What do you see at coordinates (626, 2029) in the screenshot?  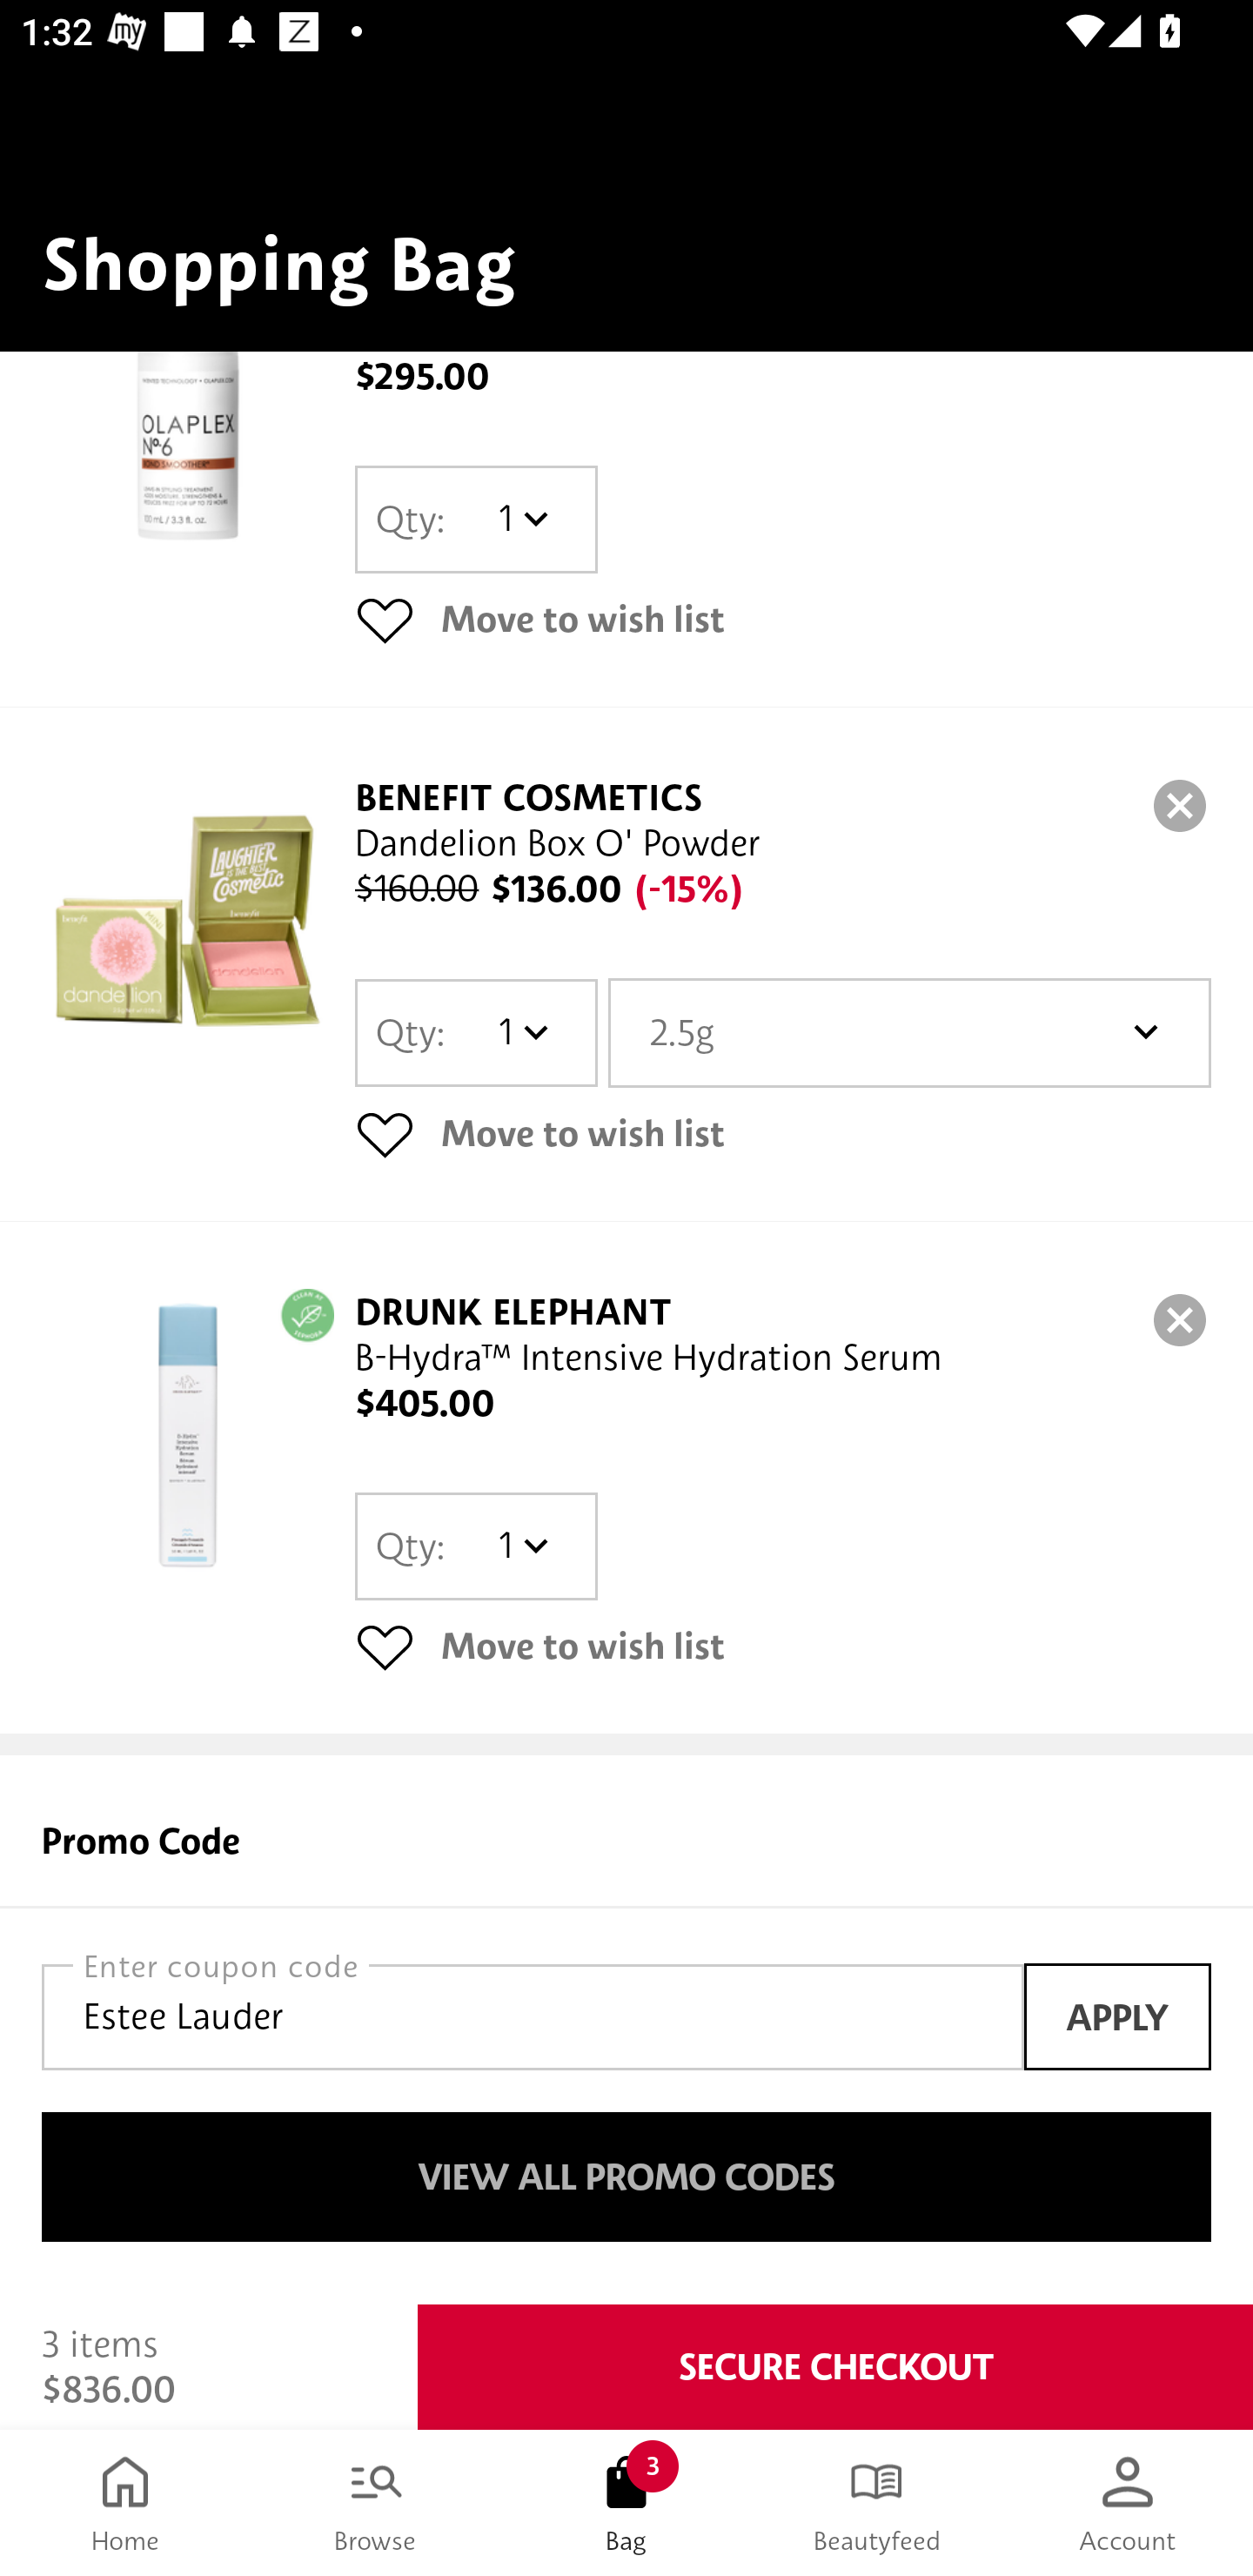 I see `Promo Code Estee Lauder APPLY VIEW ALL PROMO CODES` at bounding box center [626, 2029].